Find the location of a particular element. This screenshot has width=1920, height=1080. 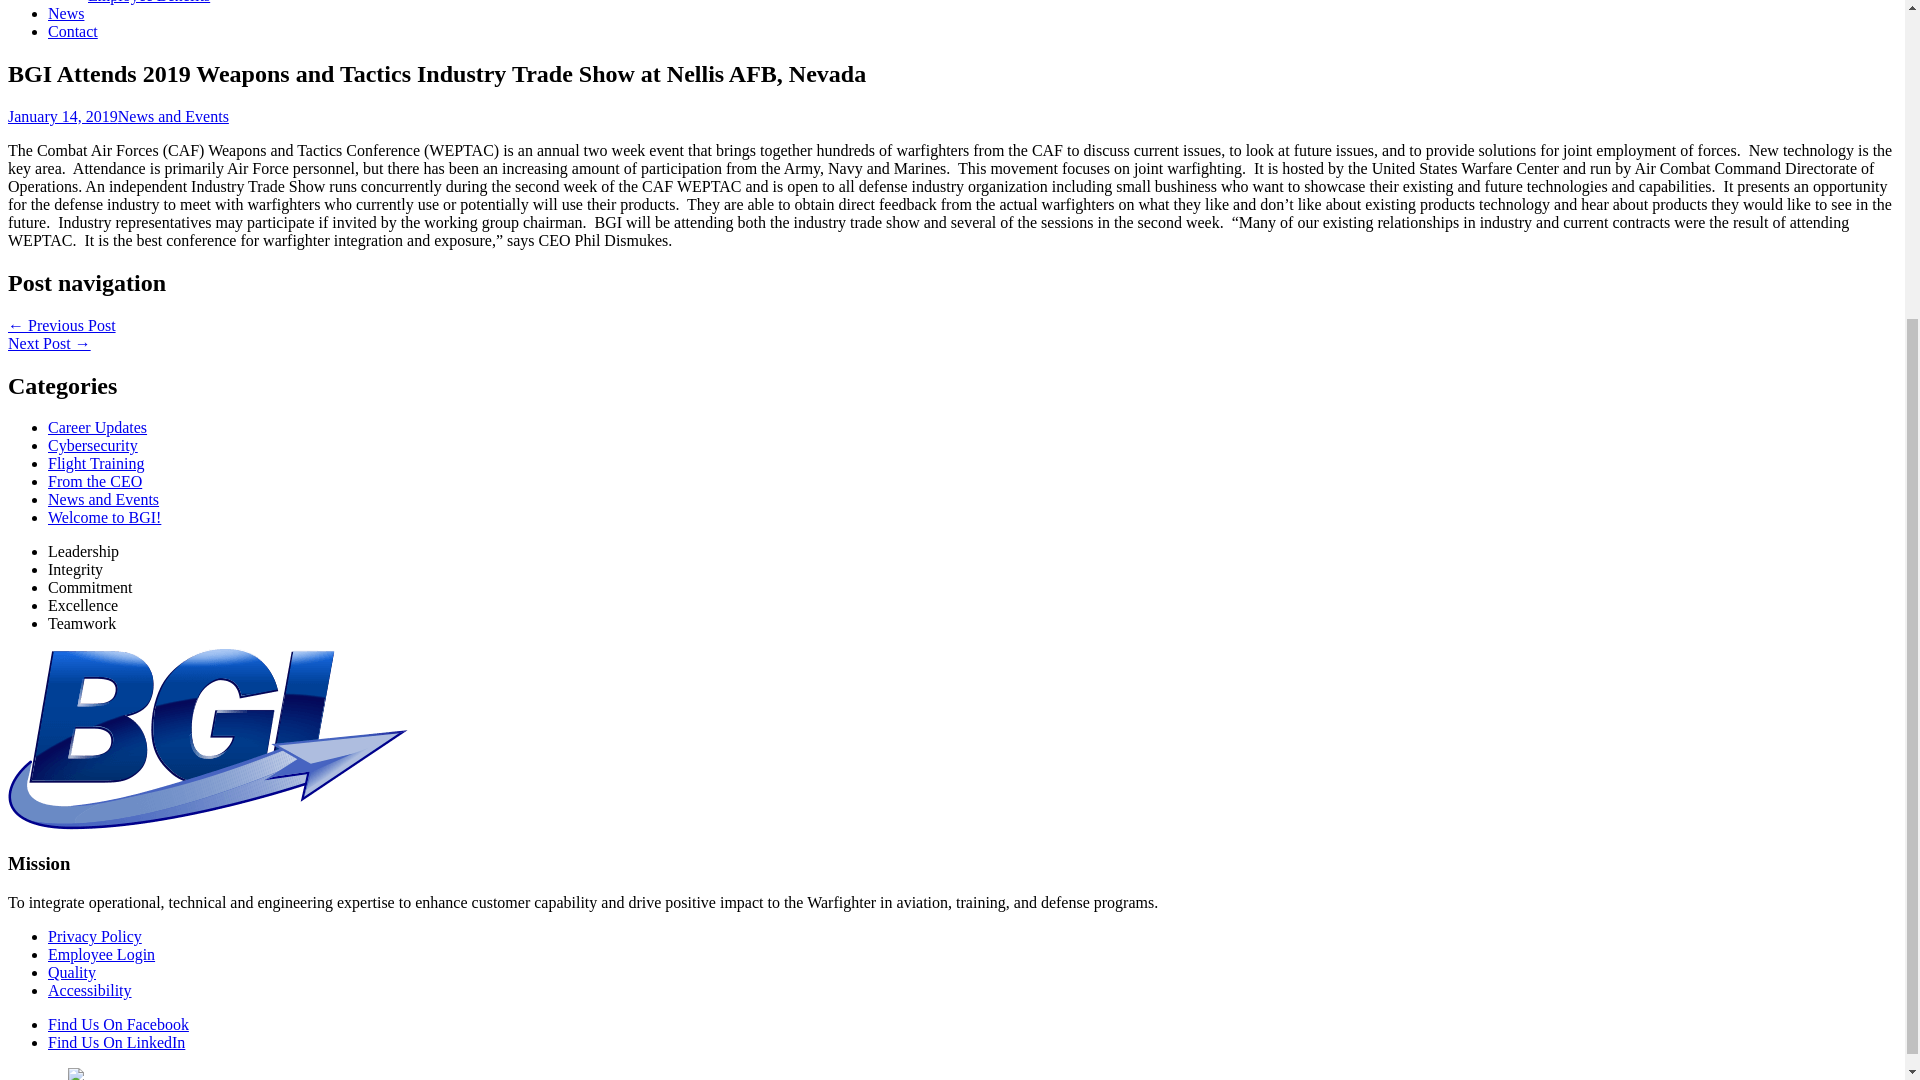

News is located at coordinates (66, 13).